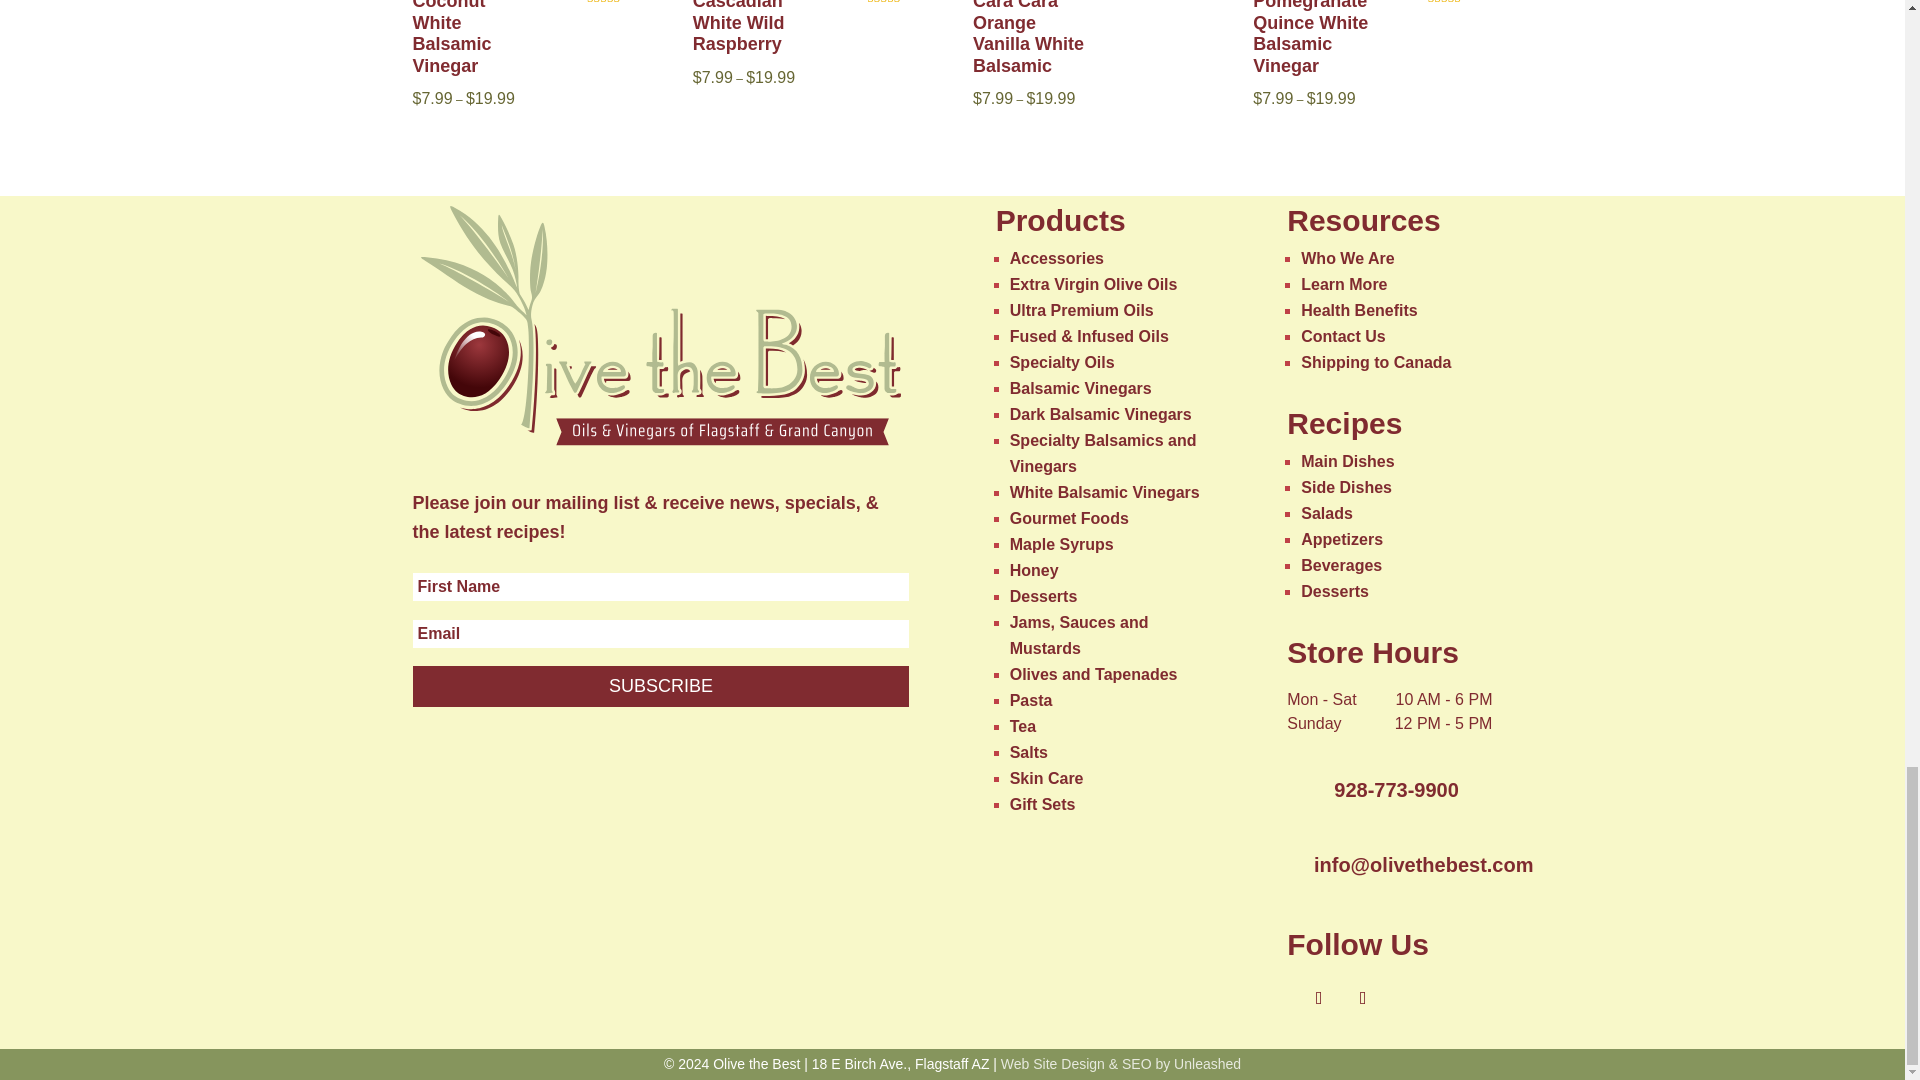 The width and height of the screenshot is (1920, 1080). What do you see at coordinates (1318, 998) in the screenshot?
I see `Follow on Facebook` at bounding box center [1318, 998].